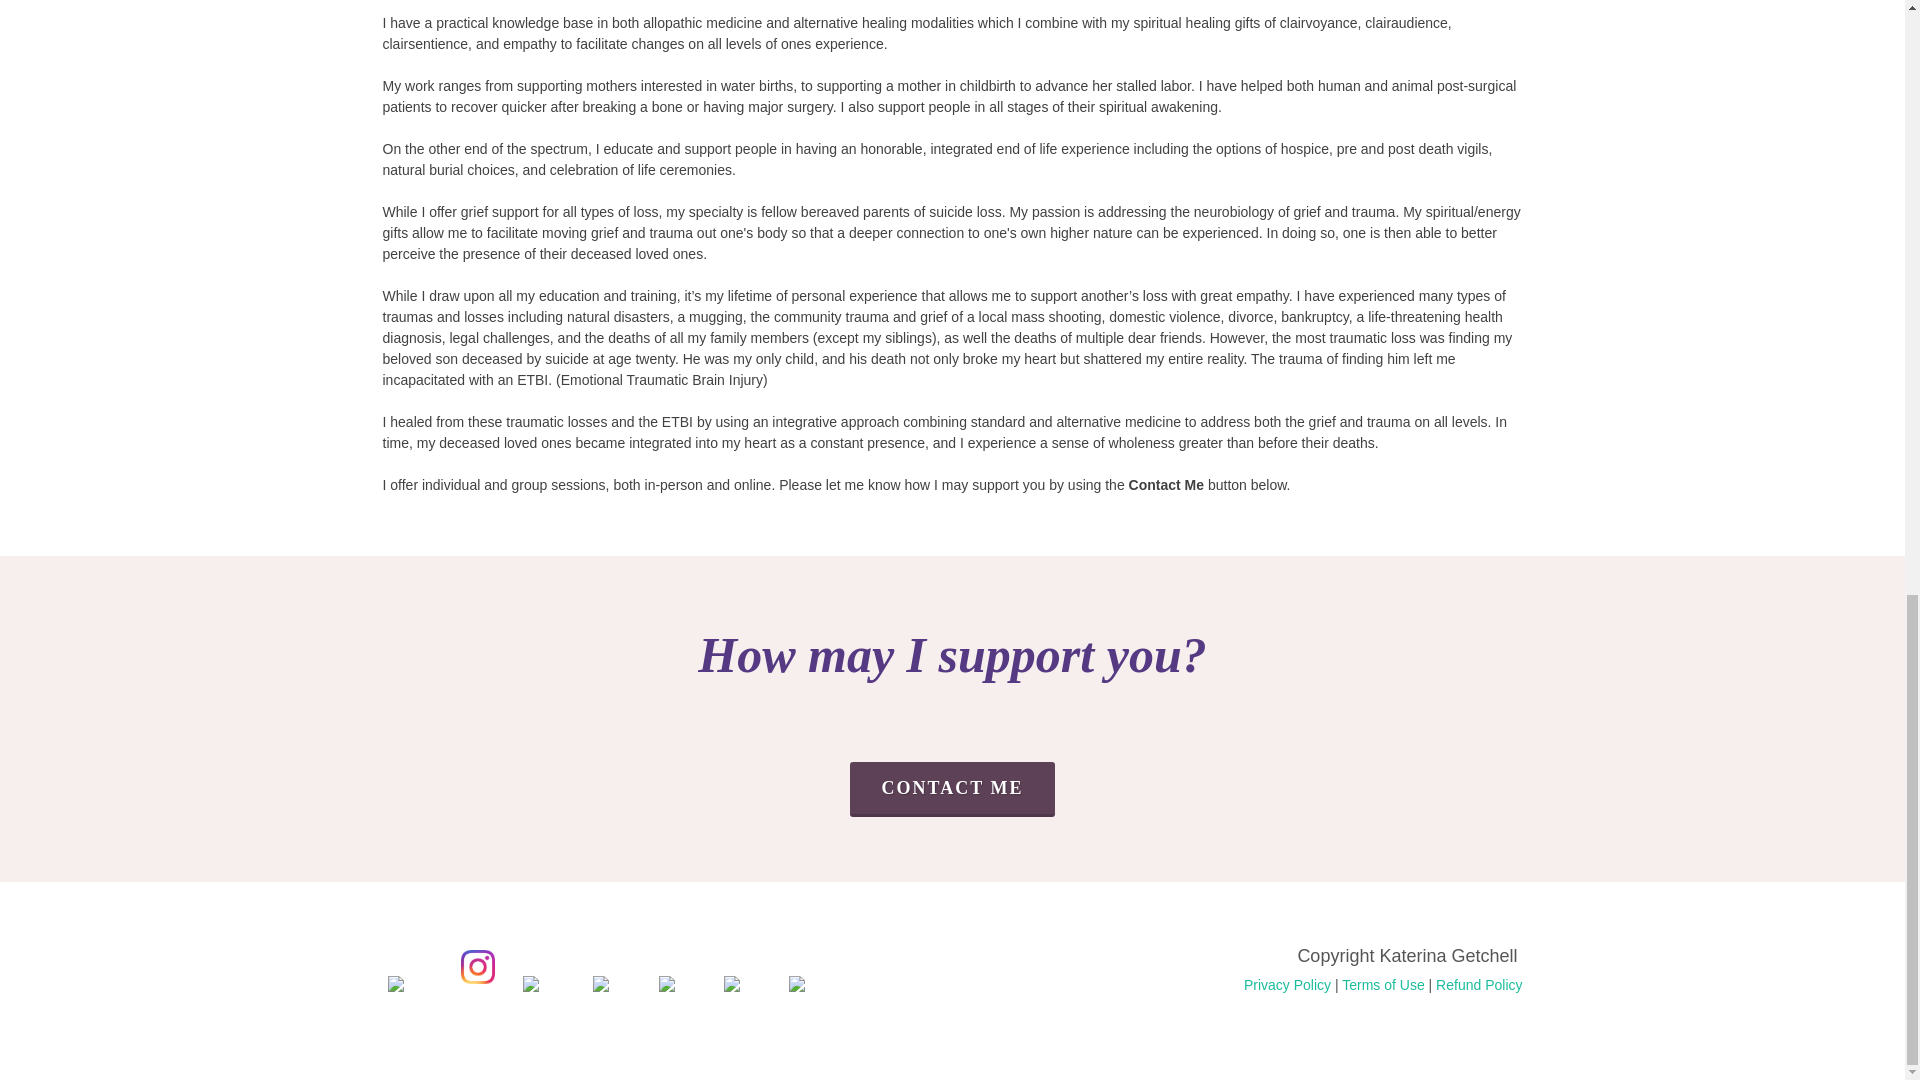  I want to click on Terms of Use, so click(1383, 984).